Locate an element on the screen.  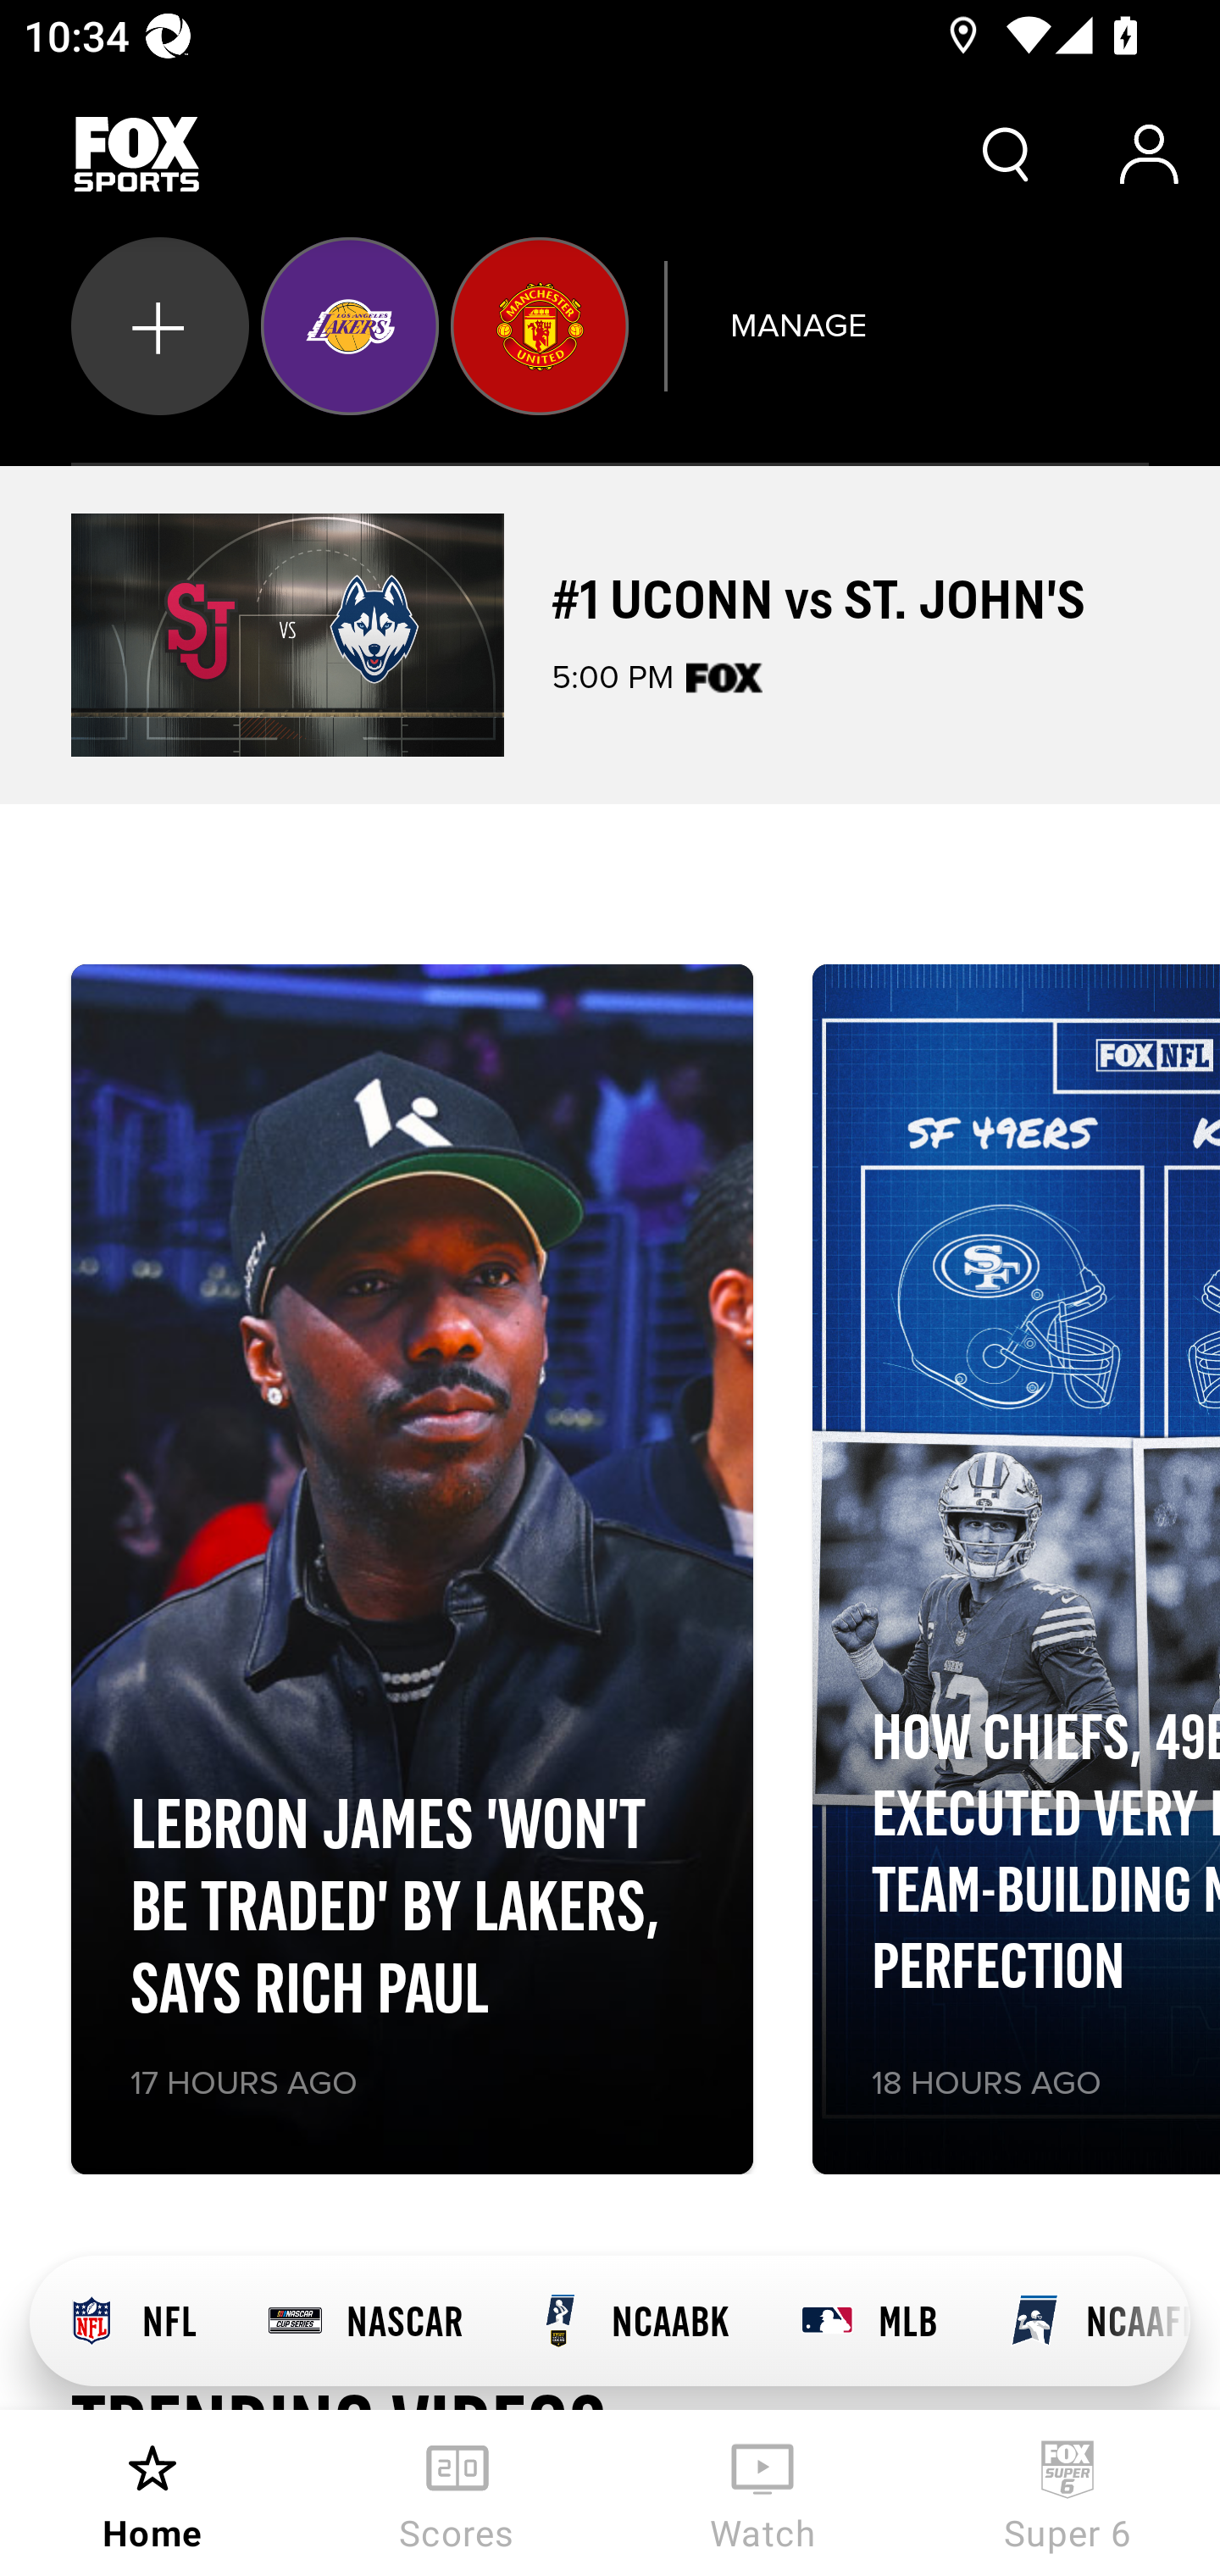
#1 UCONN vs ST. JOHN'S 5:00 PM is located at coordinates (610, 635).